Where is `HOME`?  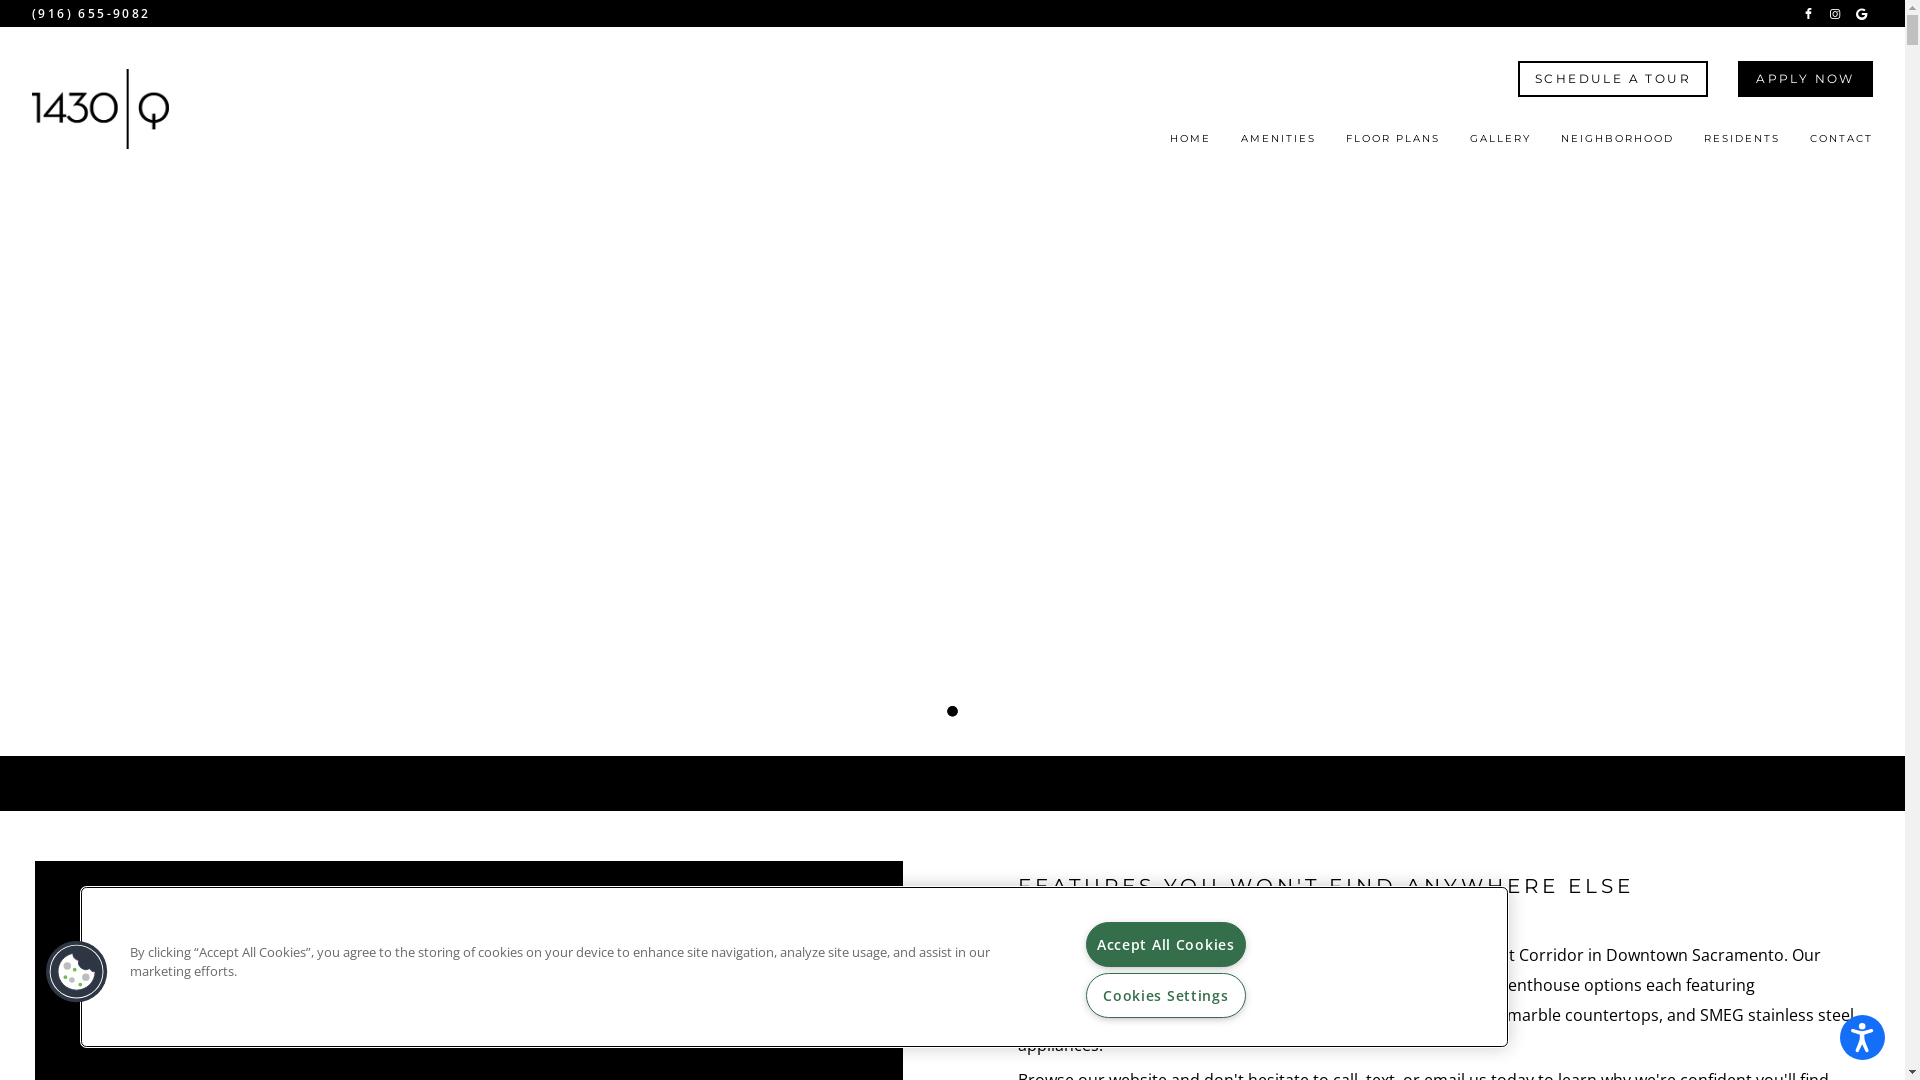
HOME is located at coordinates (1190, 145).